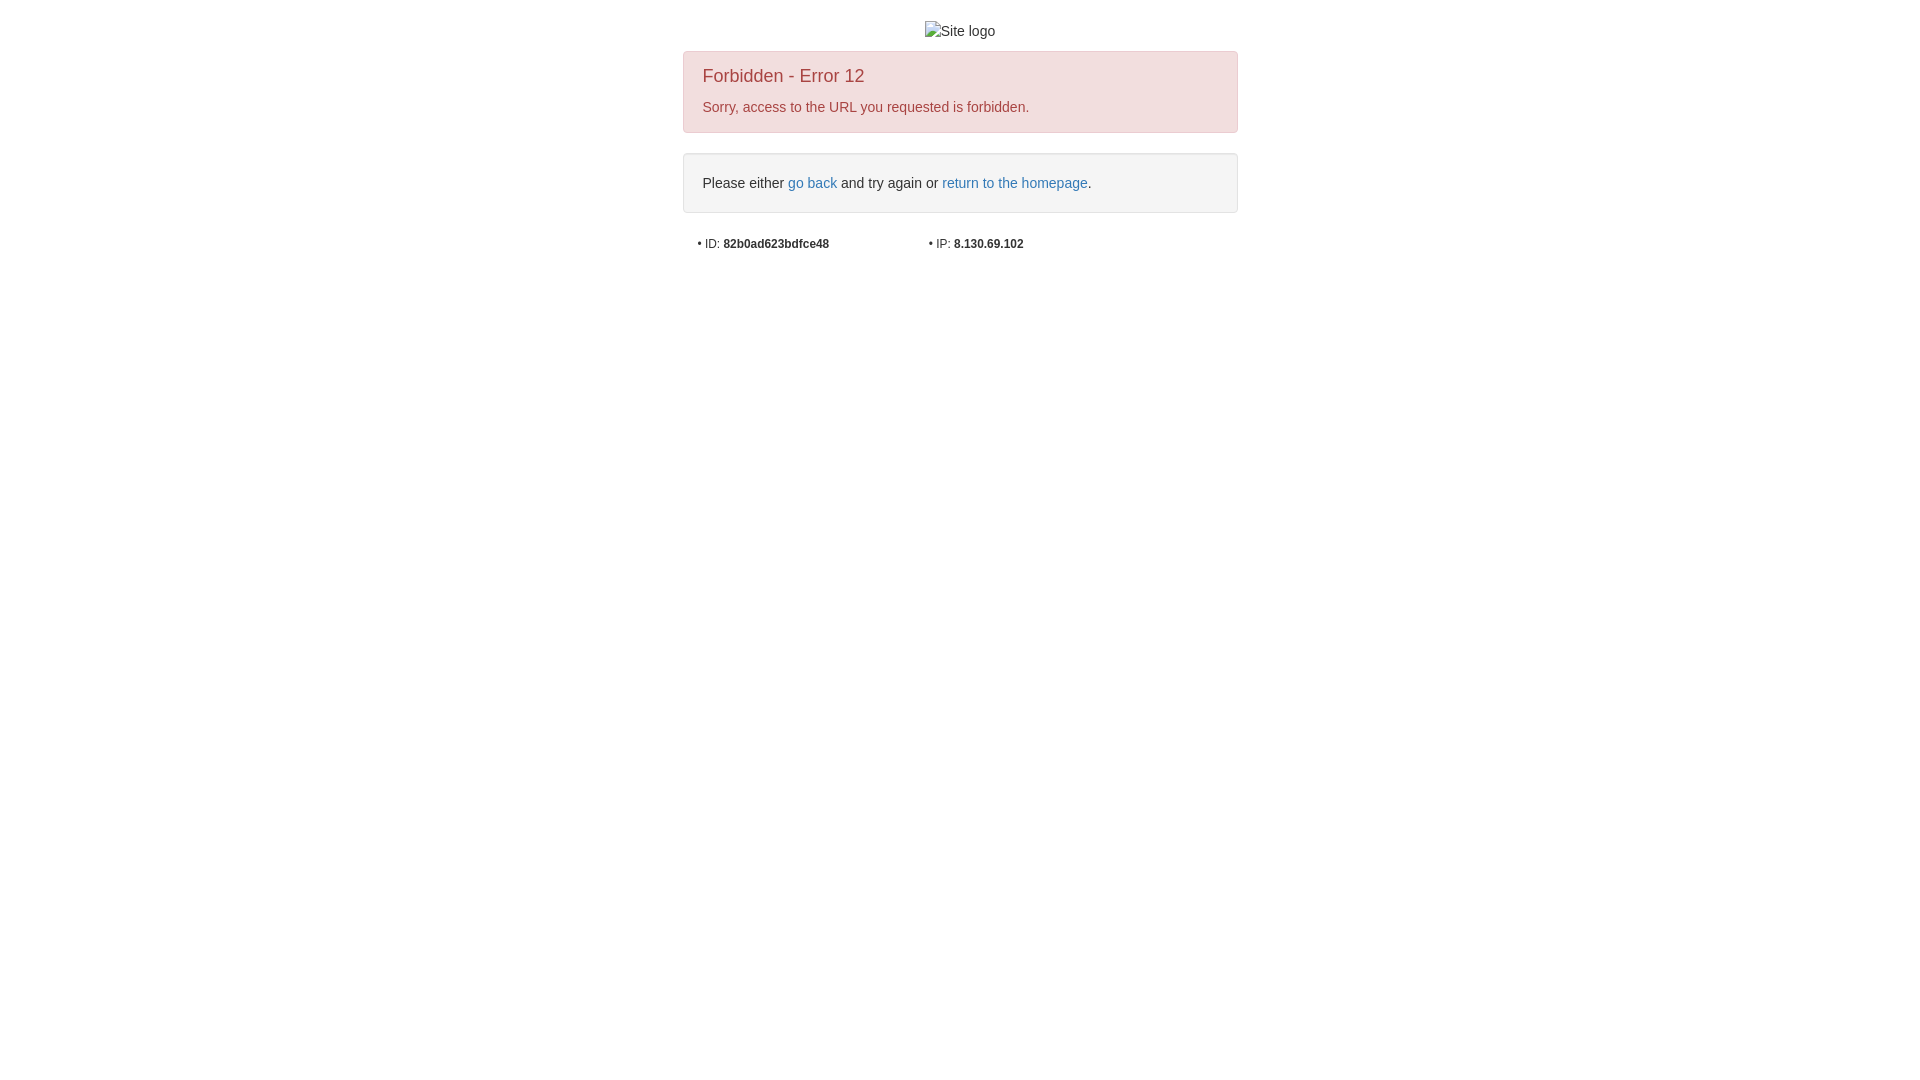 Image resolution: width=1920 pixels, height=1080 pixels. I want to click on return to the homepage, so click(1015, 183).